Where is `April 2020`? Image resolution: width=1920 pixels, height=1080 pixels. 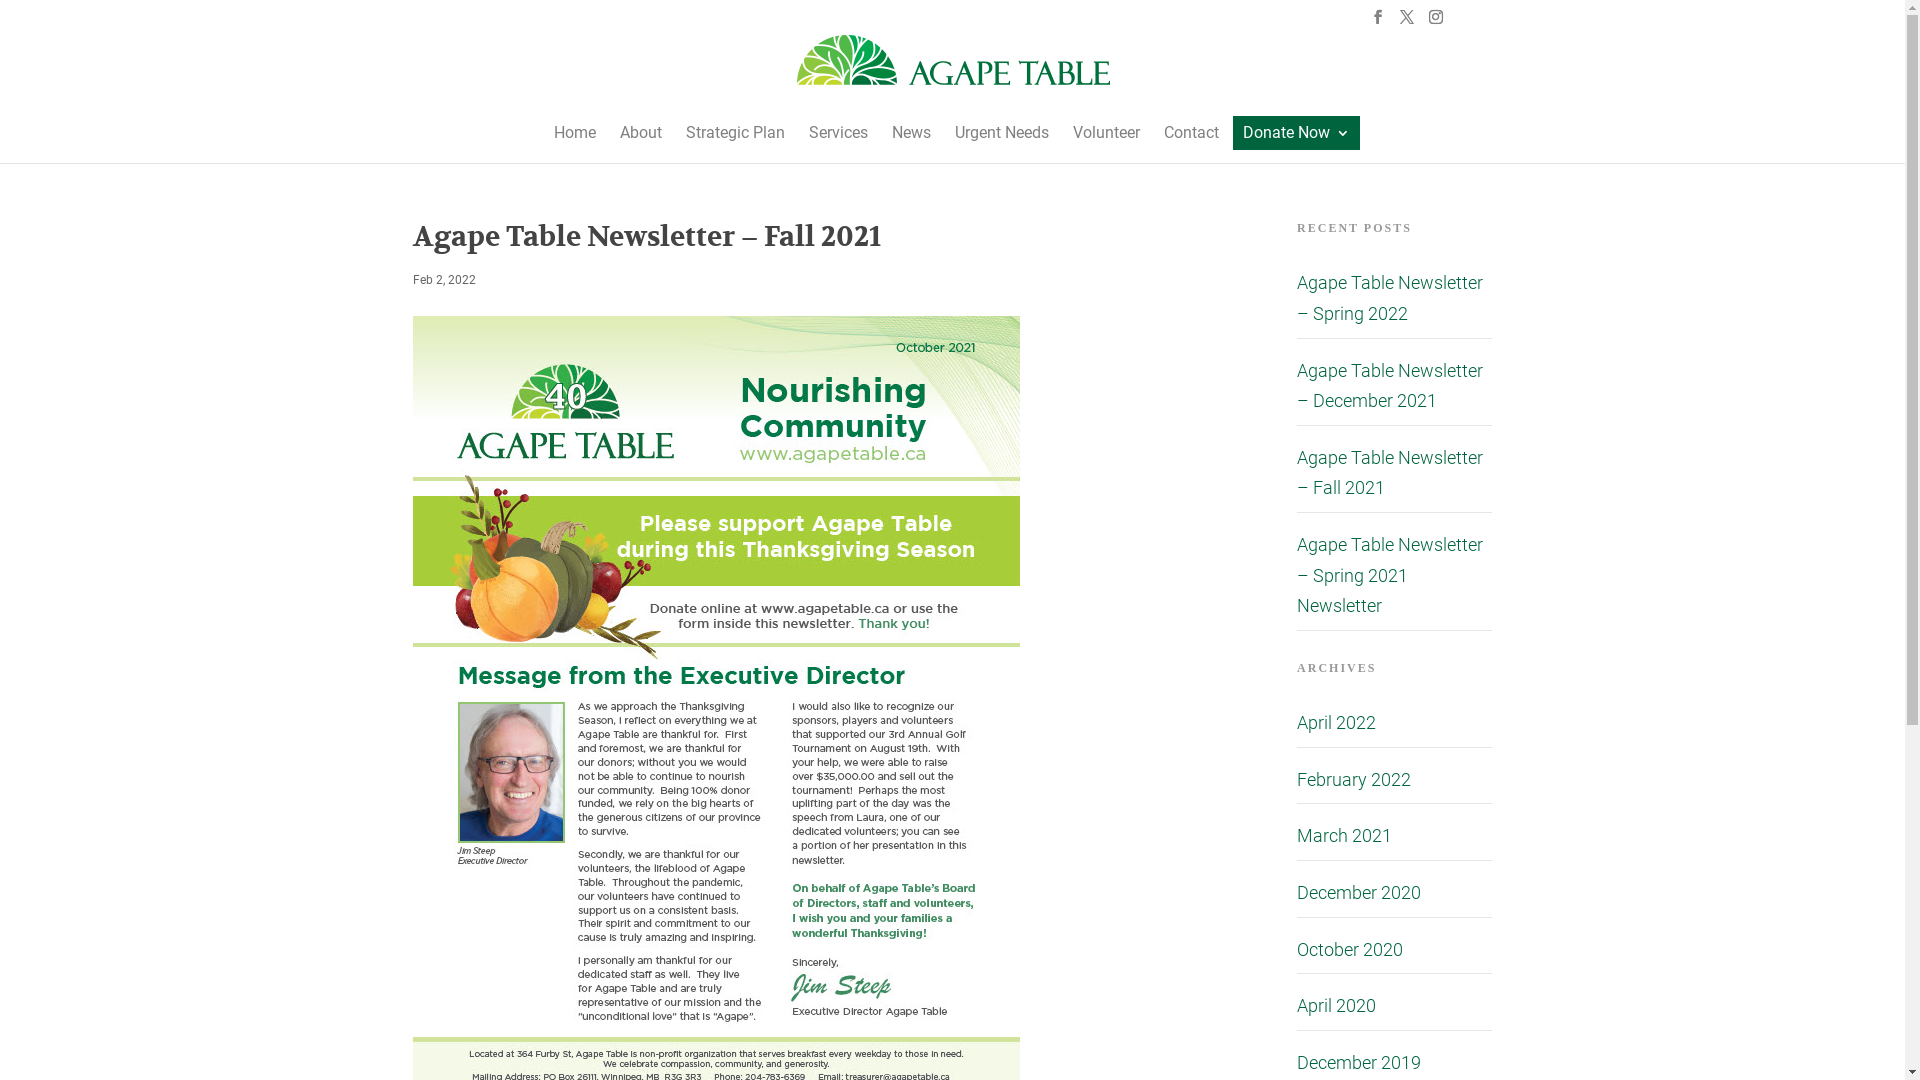
April 2020 is located at coordinates (1336, 1006).